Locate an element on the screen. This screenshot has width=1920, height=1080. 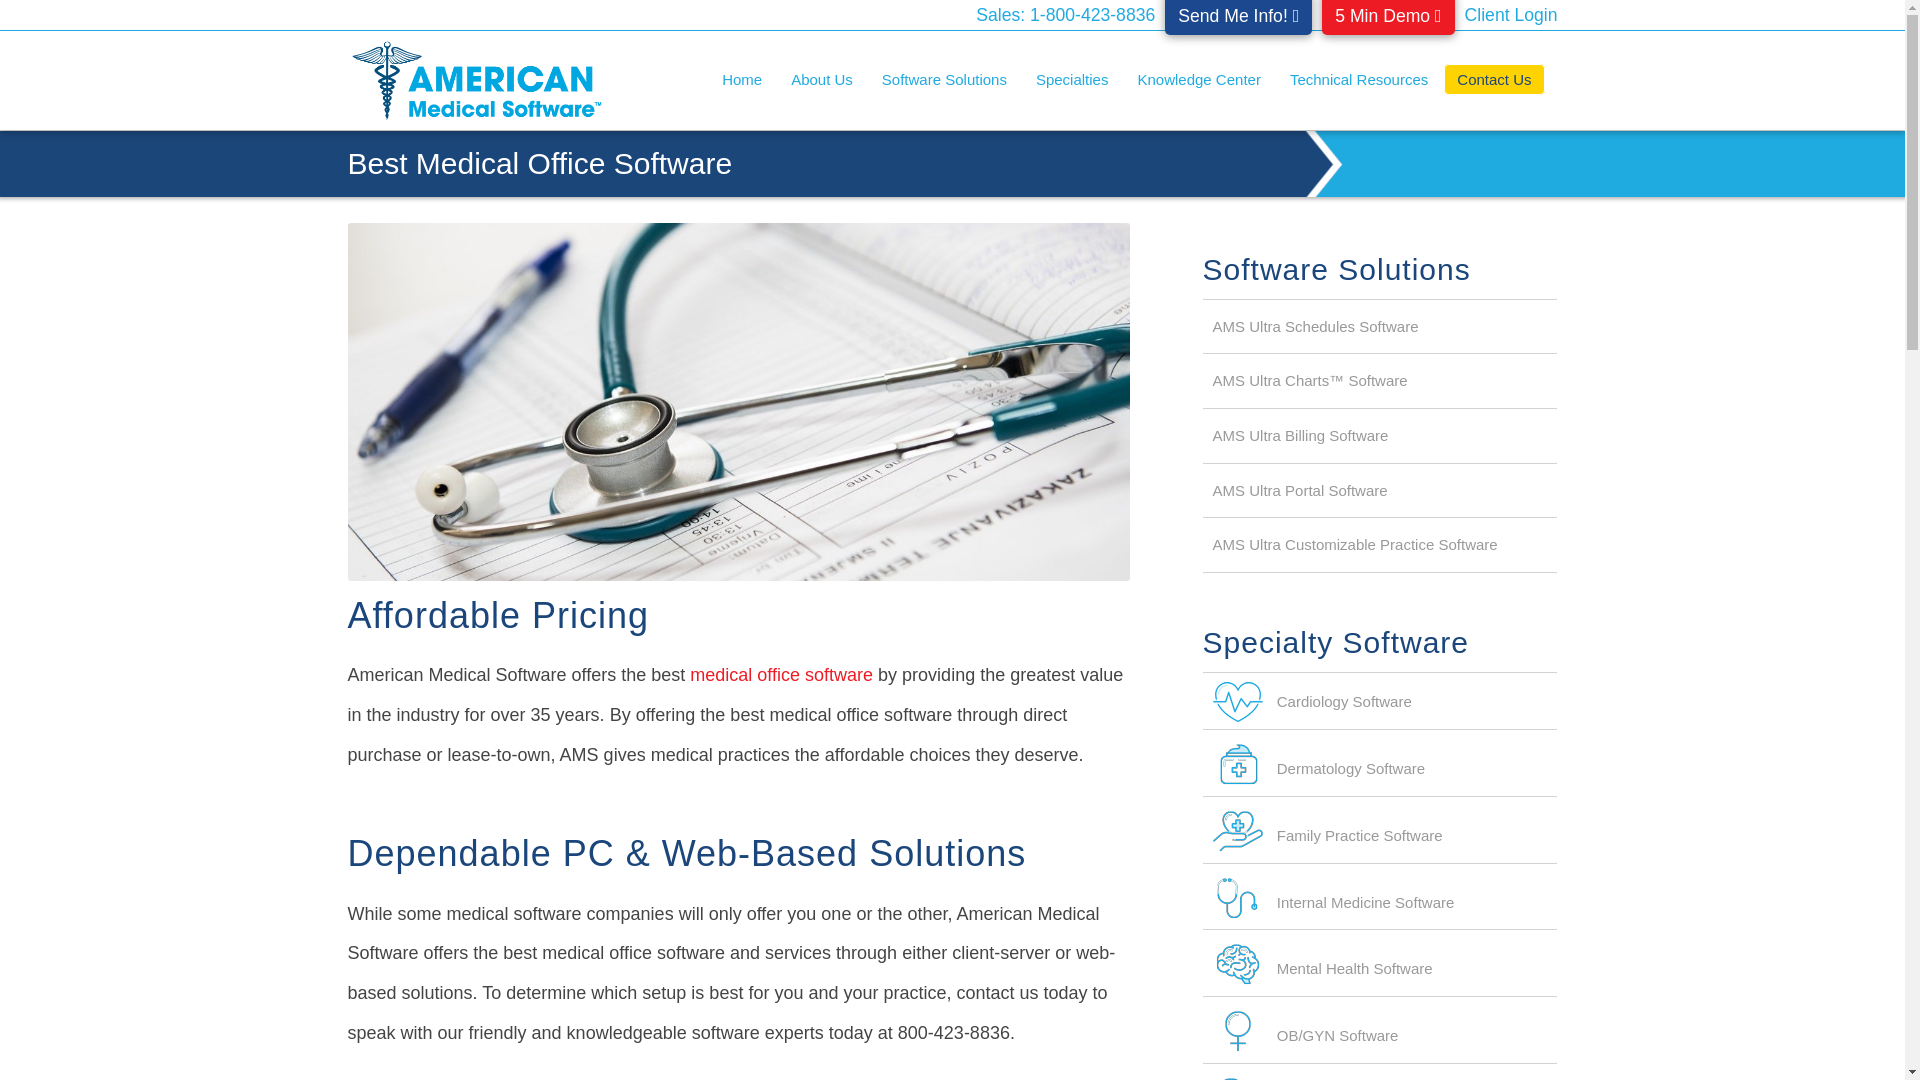
Software Solutions is located at coordinates (950, 80).